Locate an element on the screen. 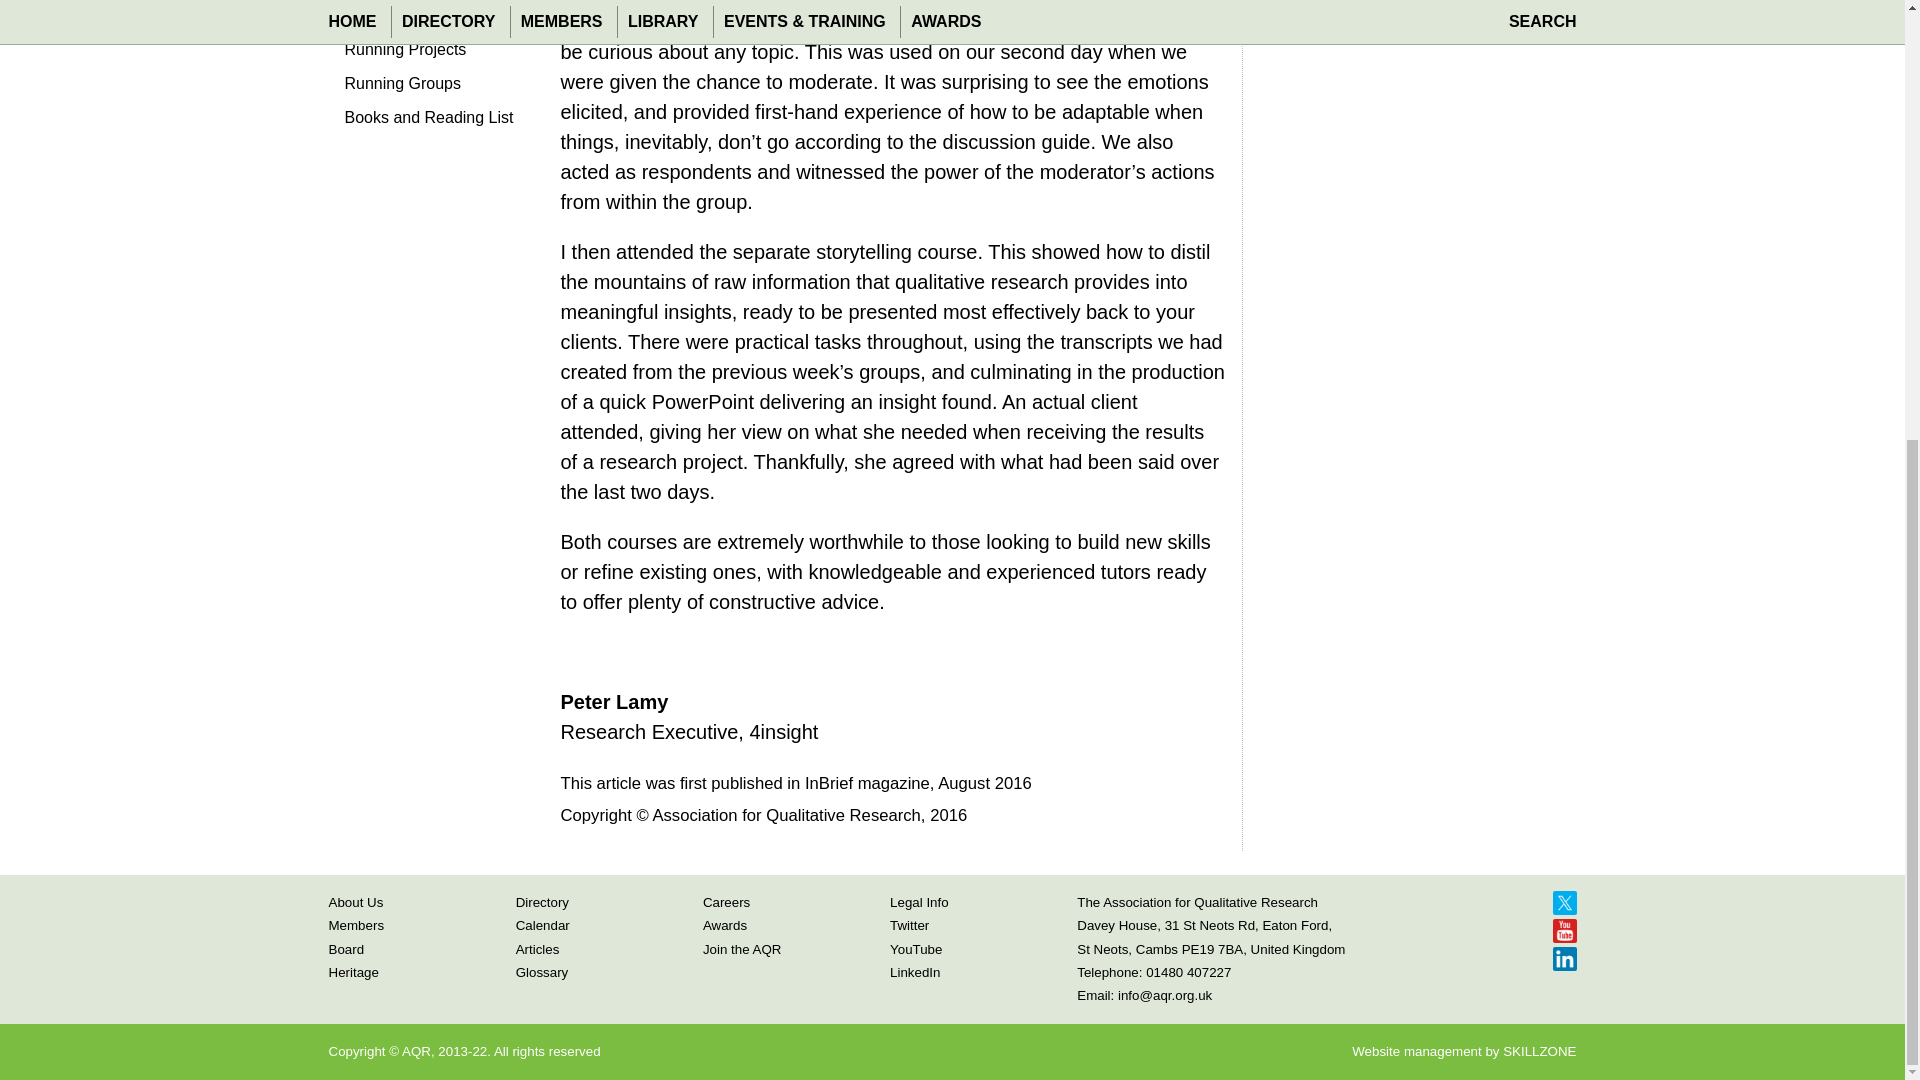  Articles is located at coordinates (538, 948).